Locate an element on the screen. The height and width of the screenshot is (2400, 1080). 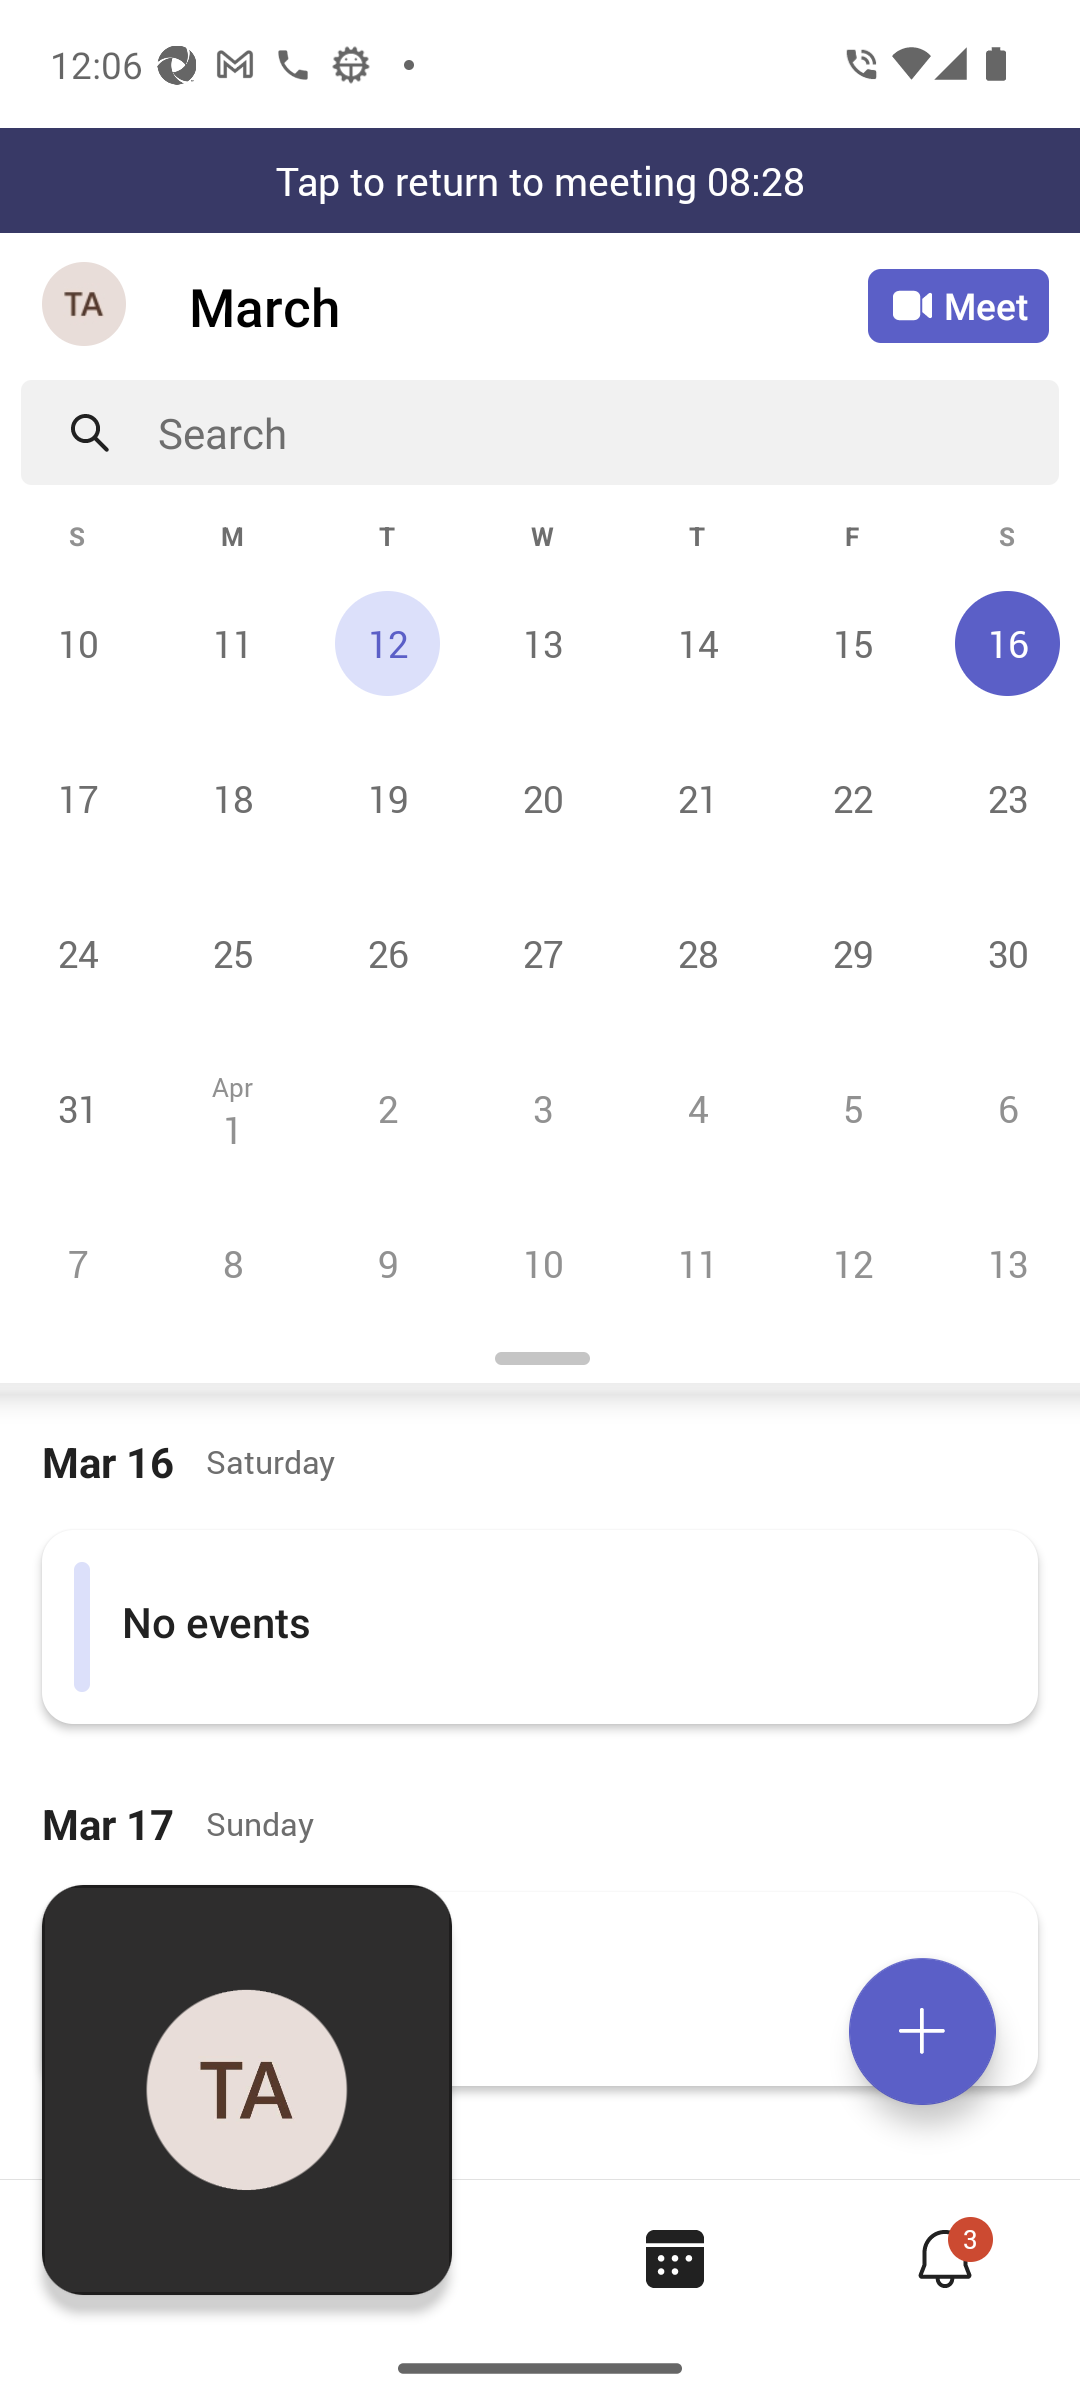
Tuesday, March 26 26 is located at coordinates (387, 954).